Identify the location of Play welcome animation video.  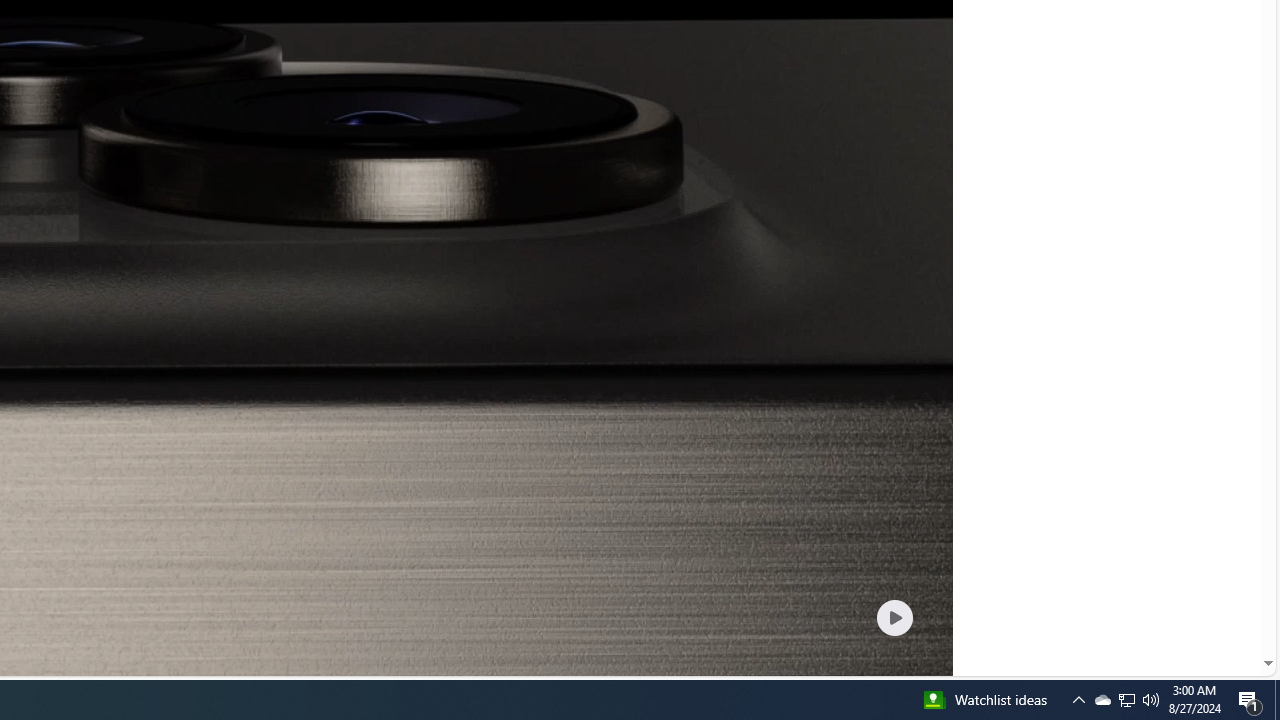
(894, 617).